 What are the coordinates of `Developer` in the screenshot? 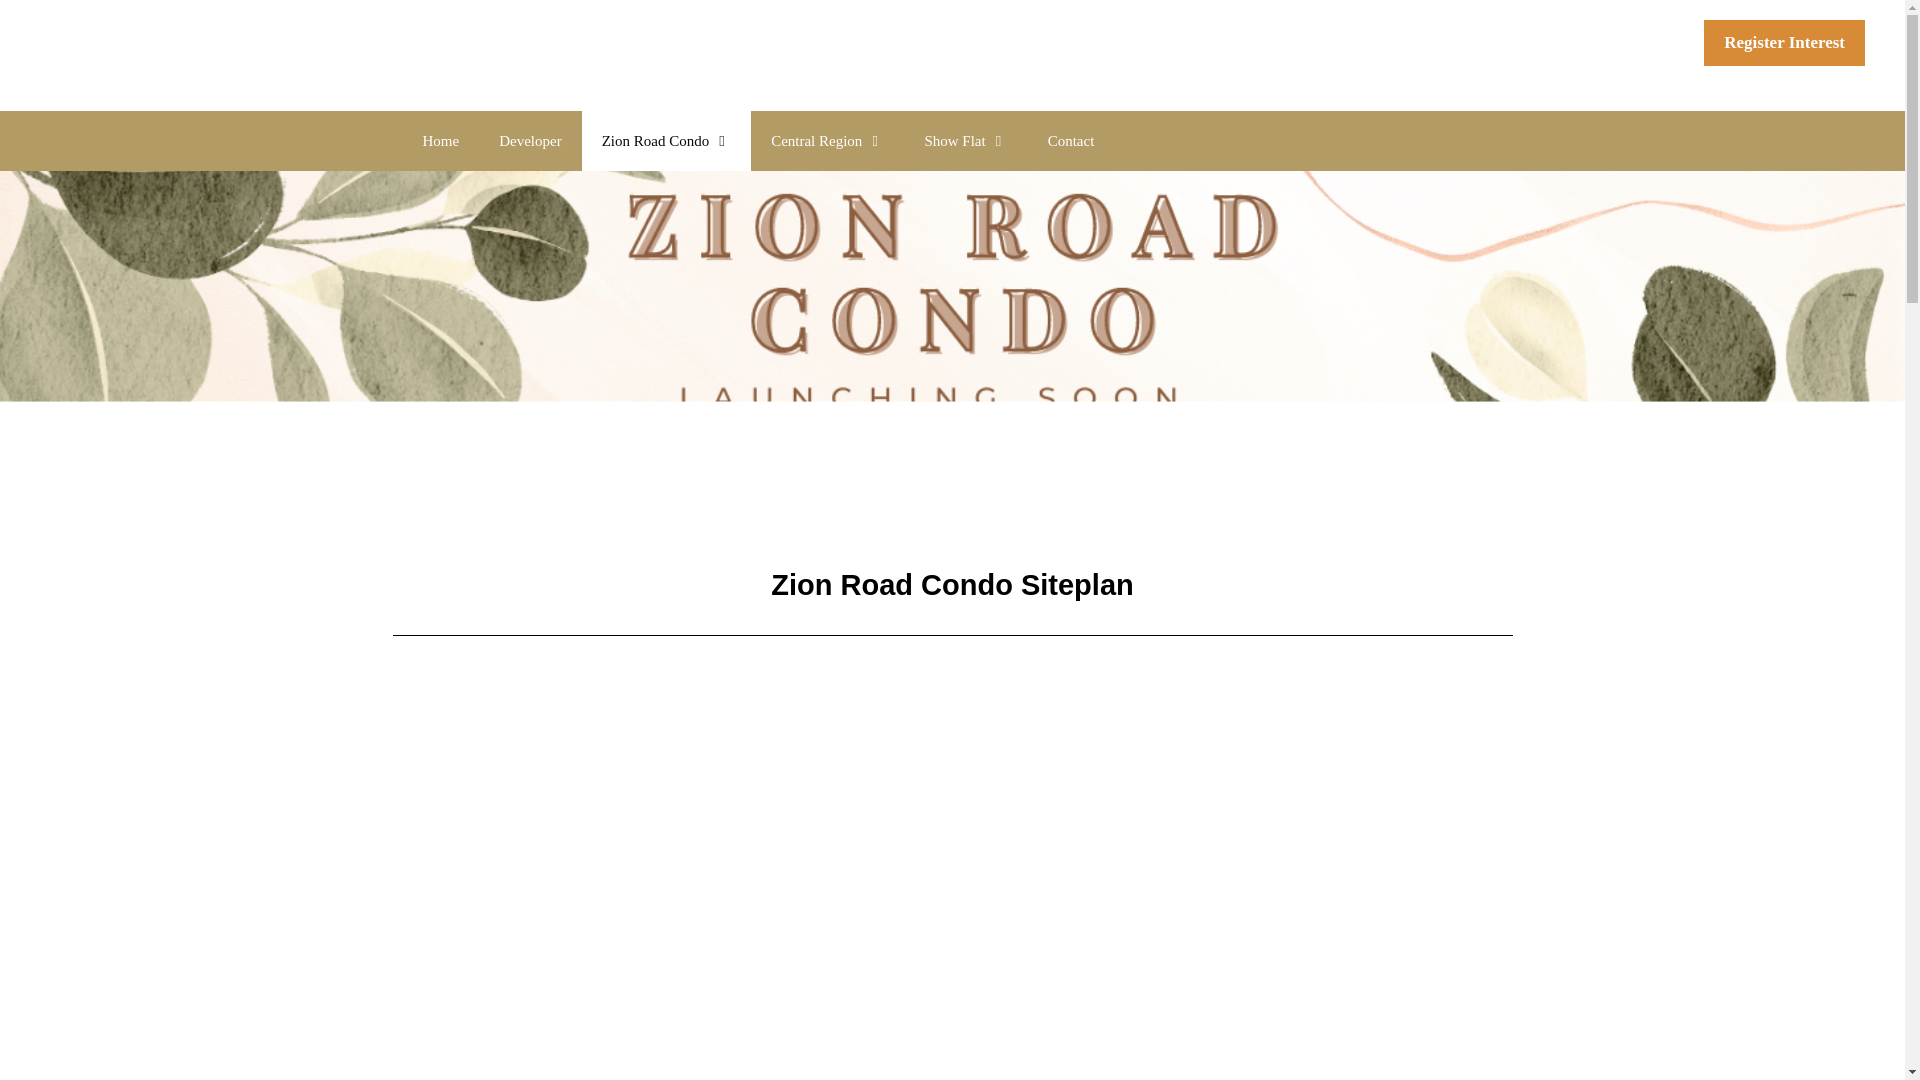 It's located at (530, 140).